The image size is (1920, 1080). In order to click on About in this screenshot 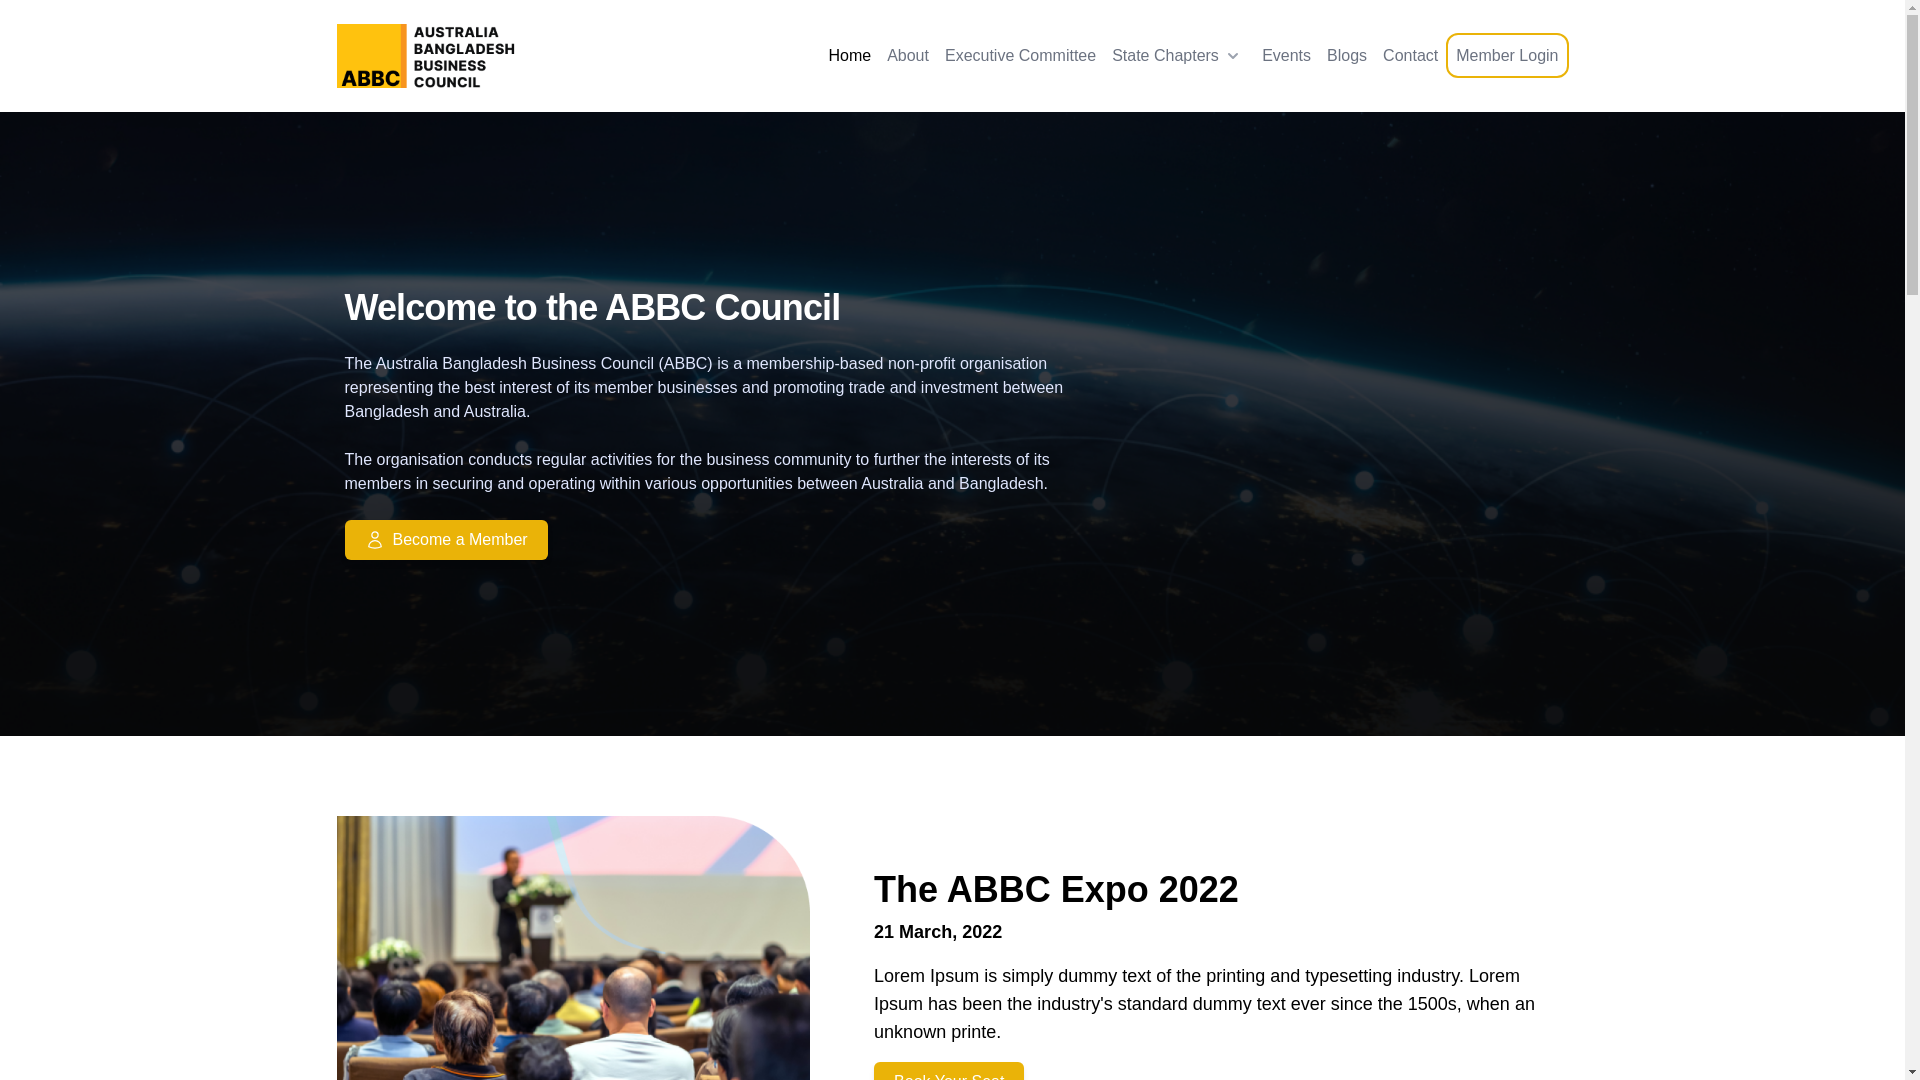, I will do `click(908, 56)`.